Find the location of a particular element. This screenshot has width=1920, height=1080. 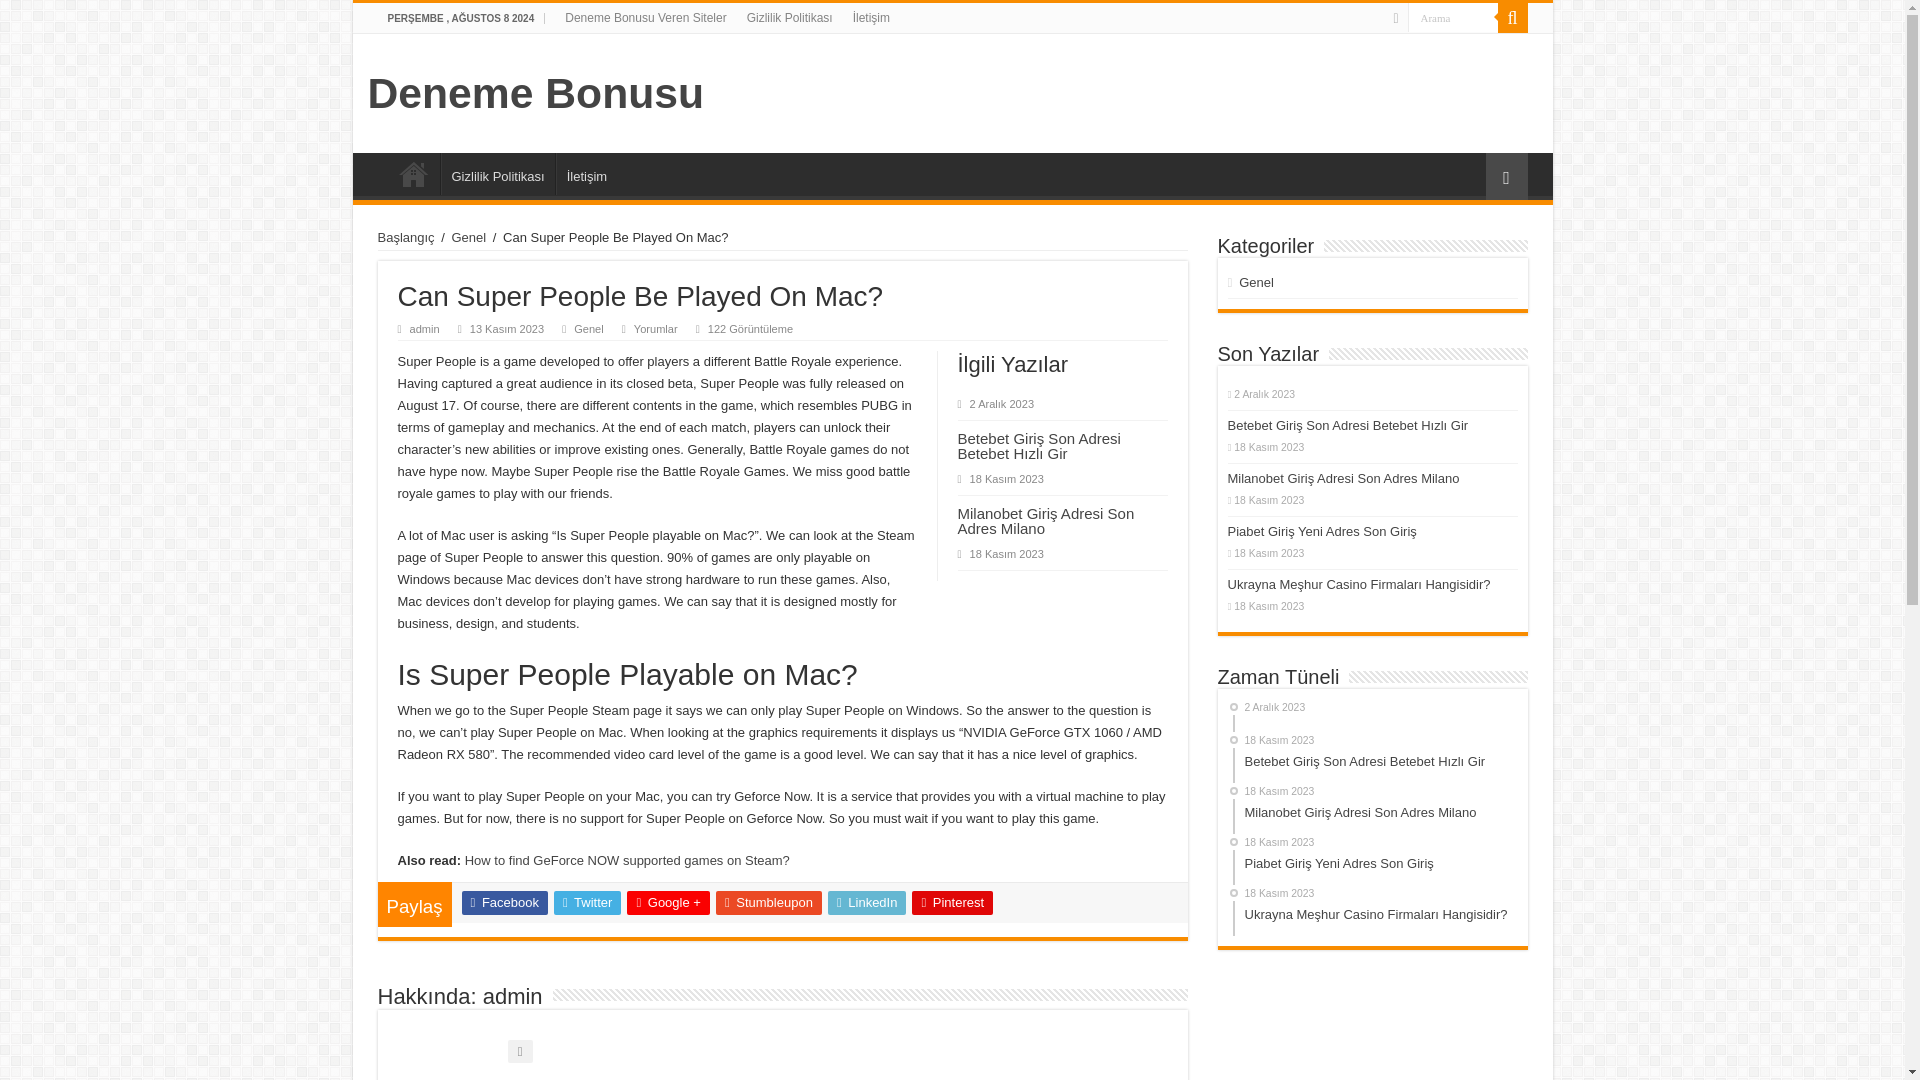

Genel is located at coordinates (588, 328).